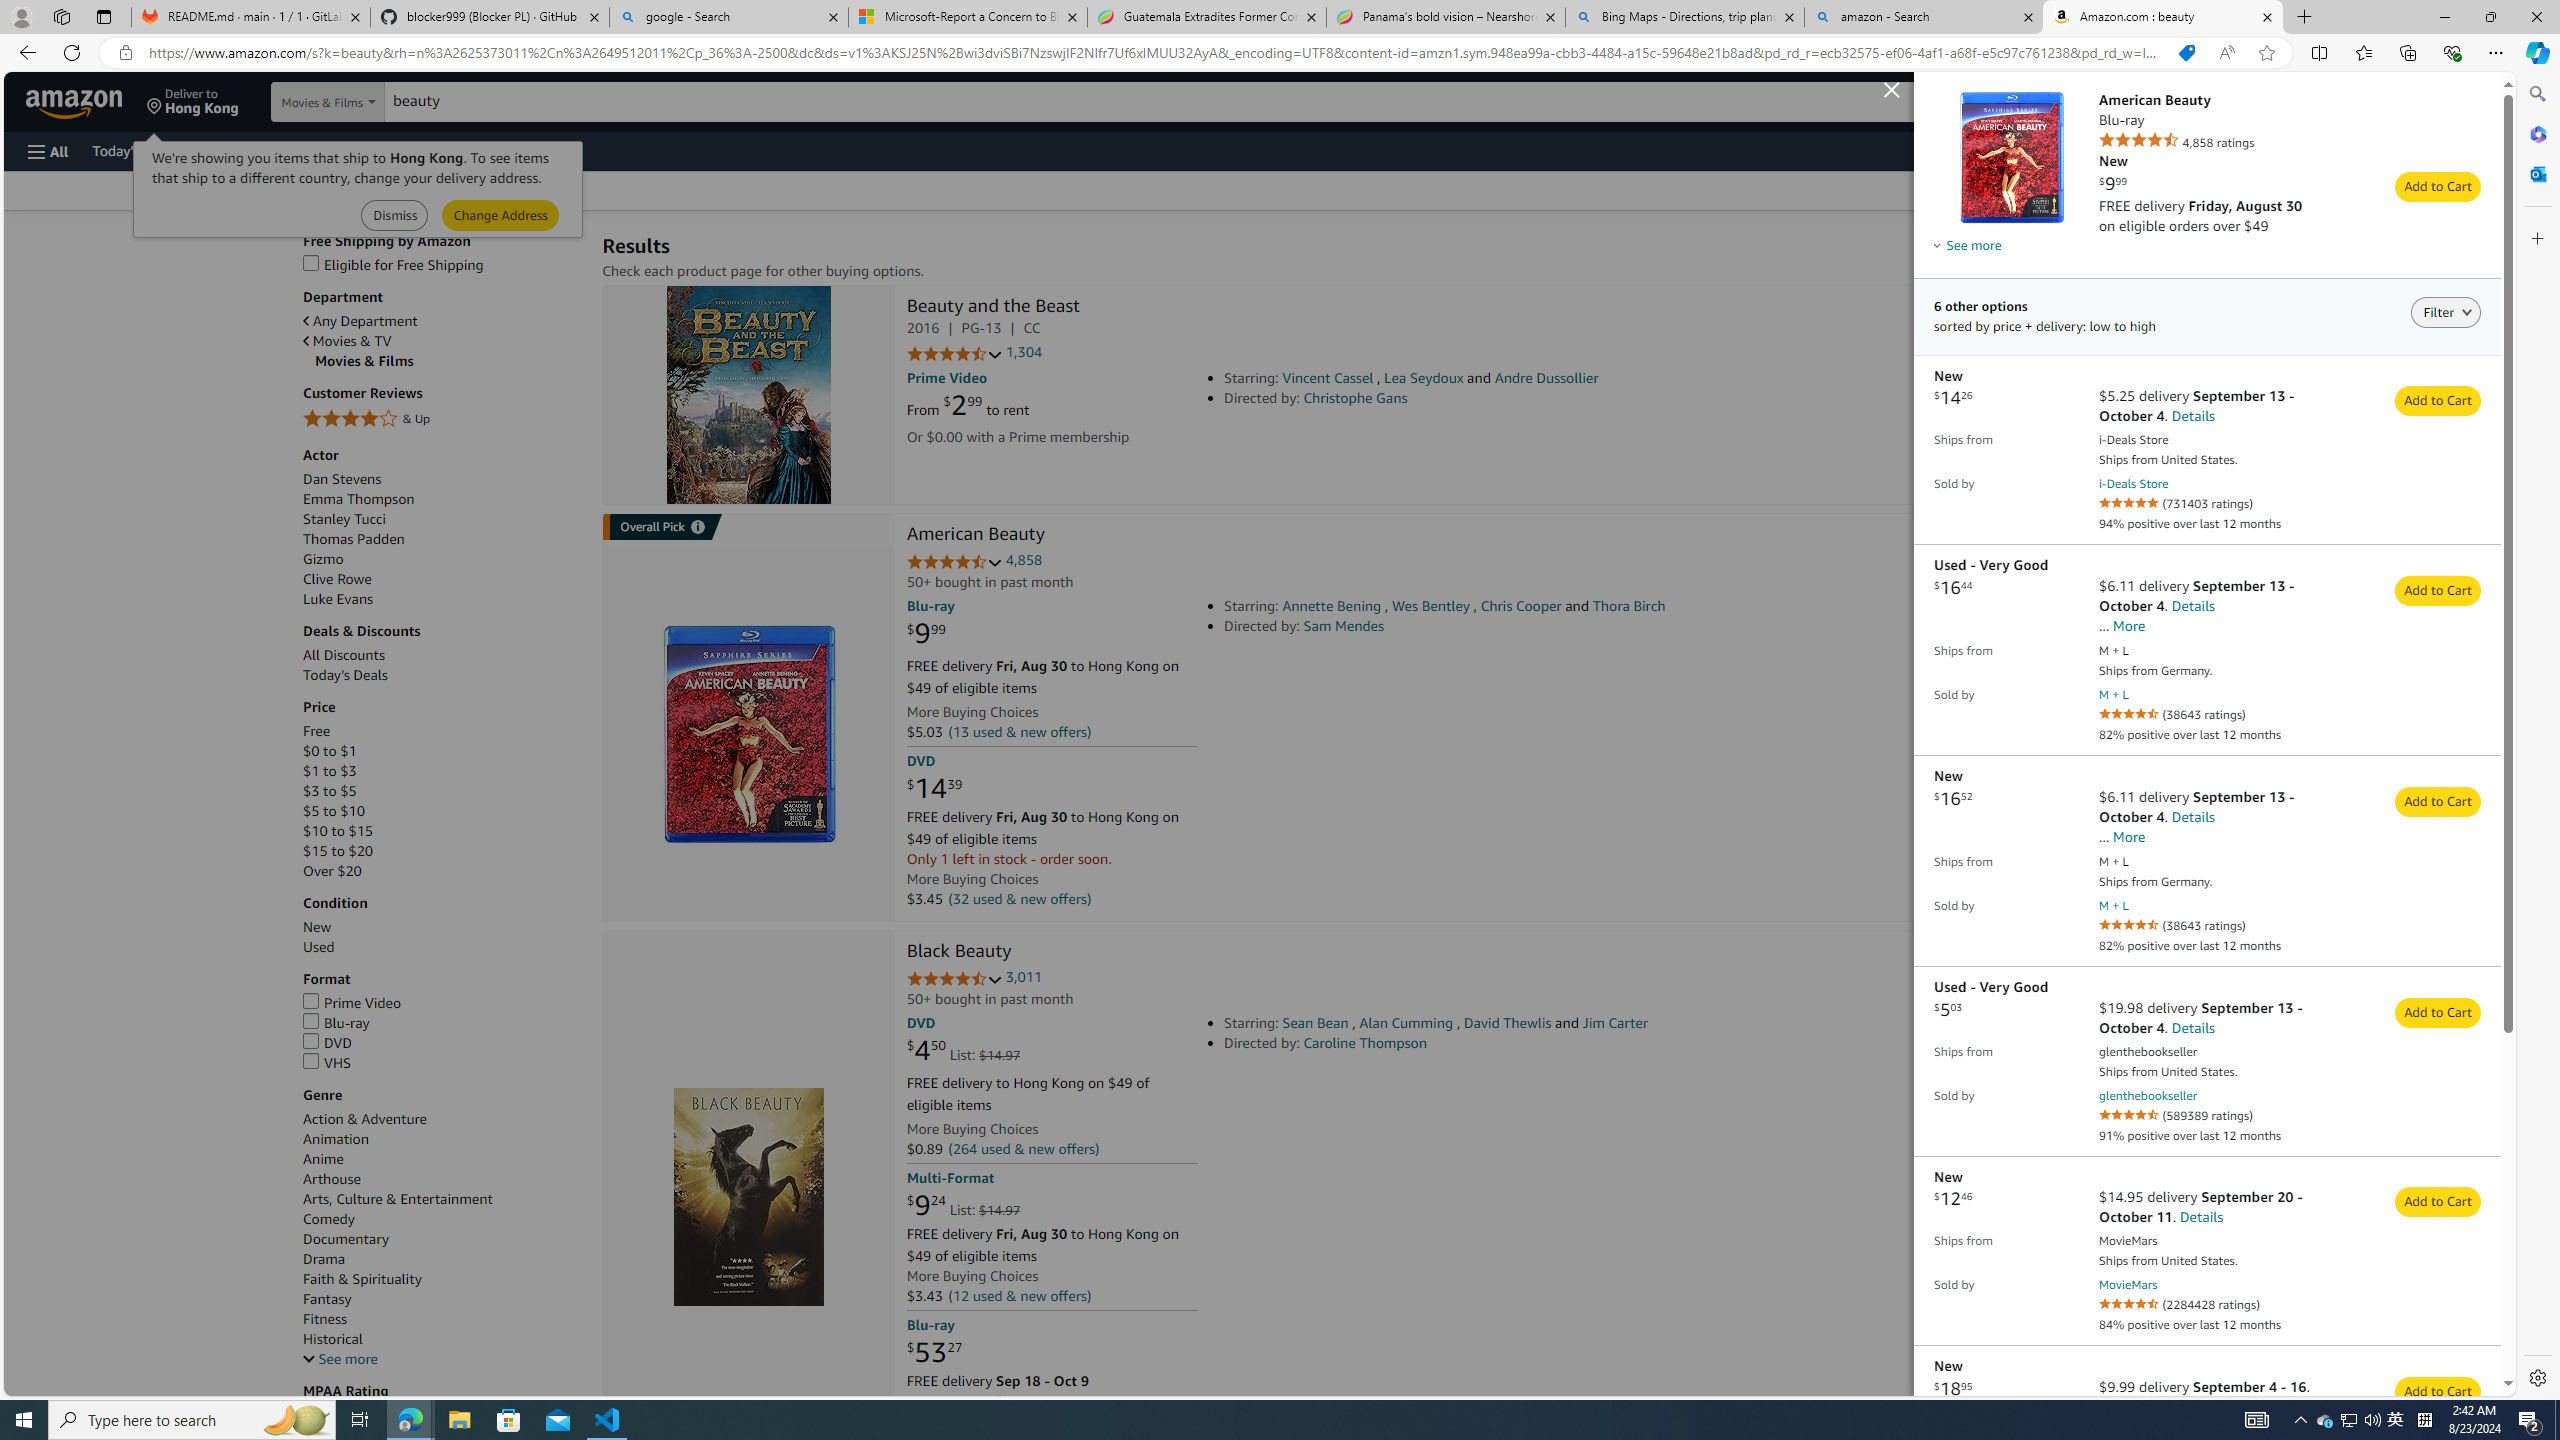 The height and width of the screenshot is (1440, 2560). What do you see at coordinates (993, 307) in the screenshot?
I see `Beauty and the Beast` at bounding box center [993, 307].